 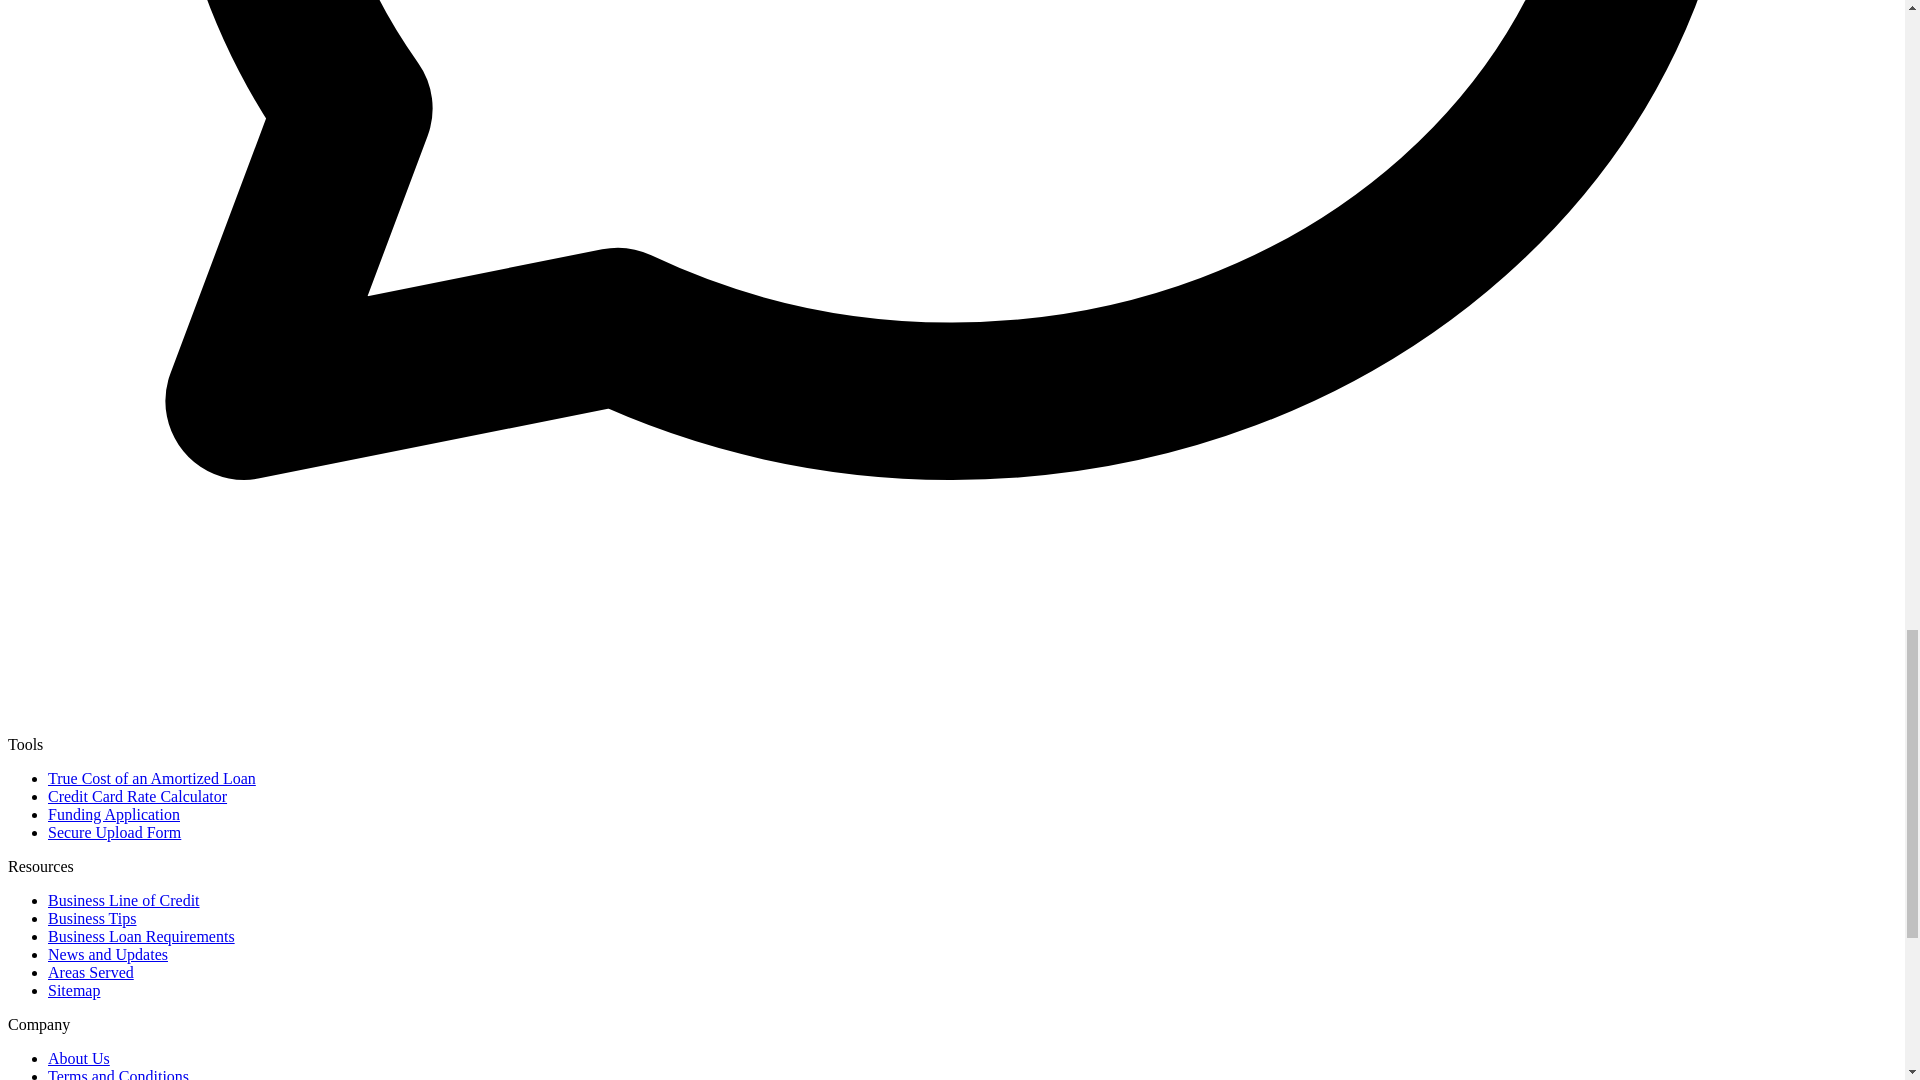 What do you see at coordinates (124, 900) in the screenshot?
I see `Business Line of Credit` at bounding box center [124, 900].